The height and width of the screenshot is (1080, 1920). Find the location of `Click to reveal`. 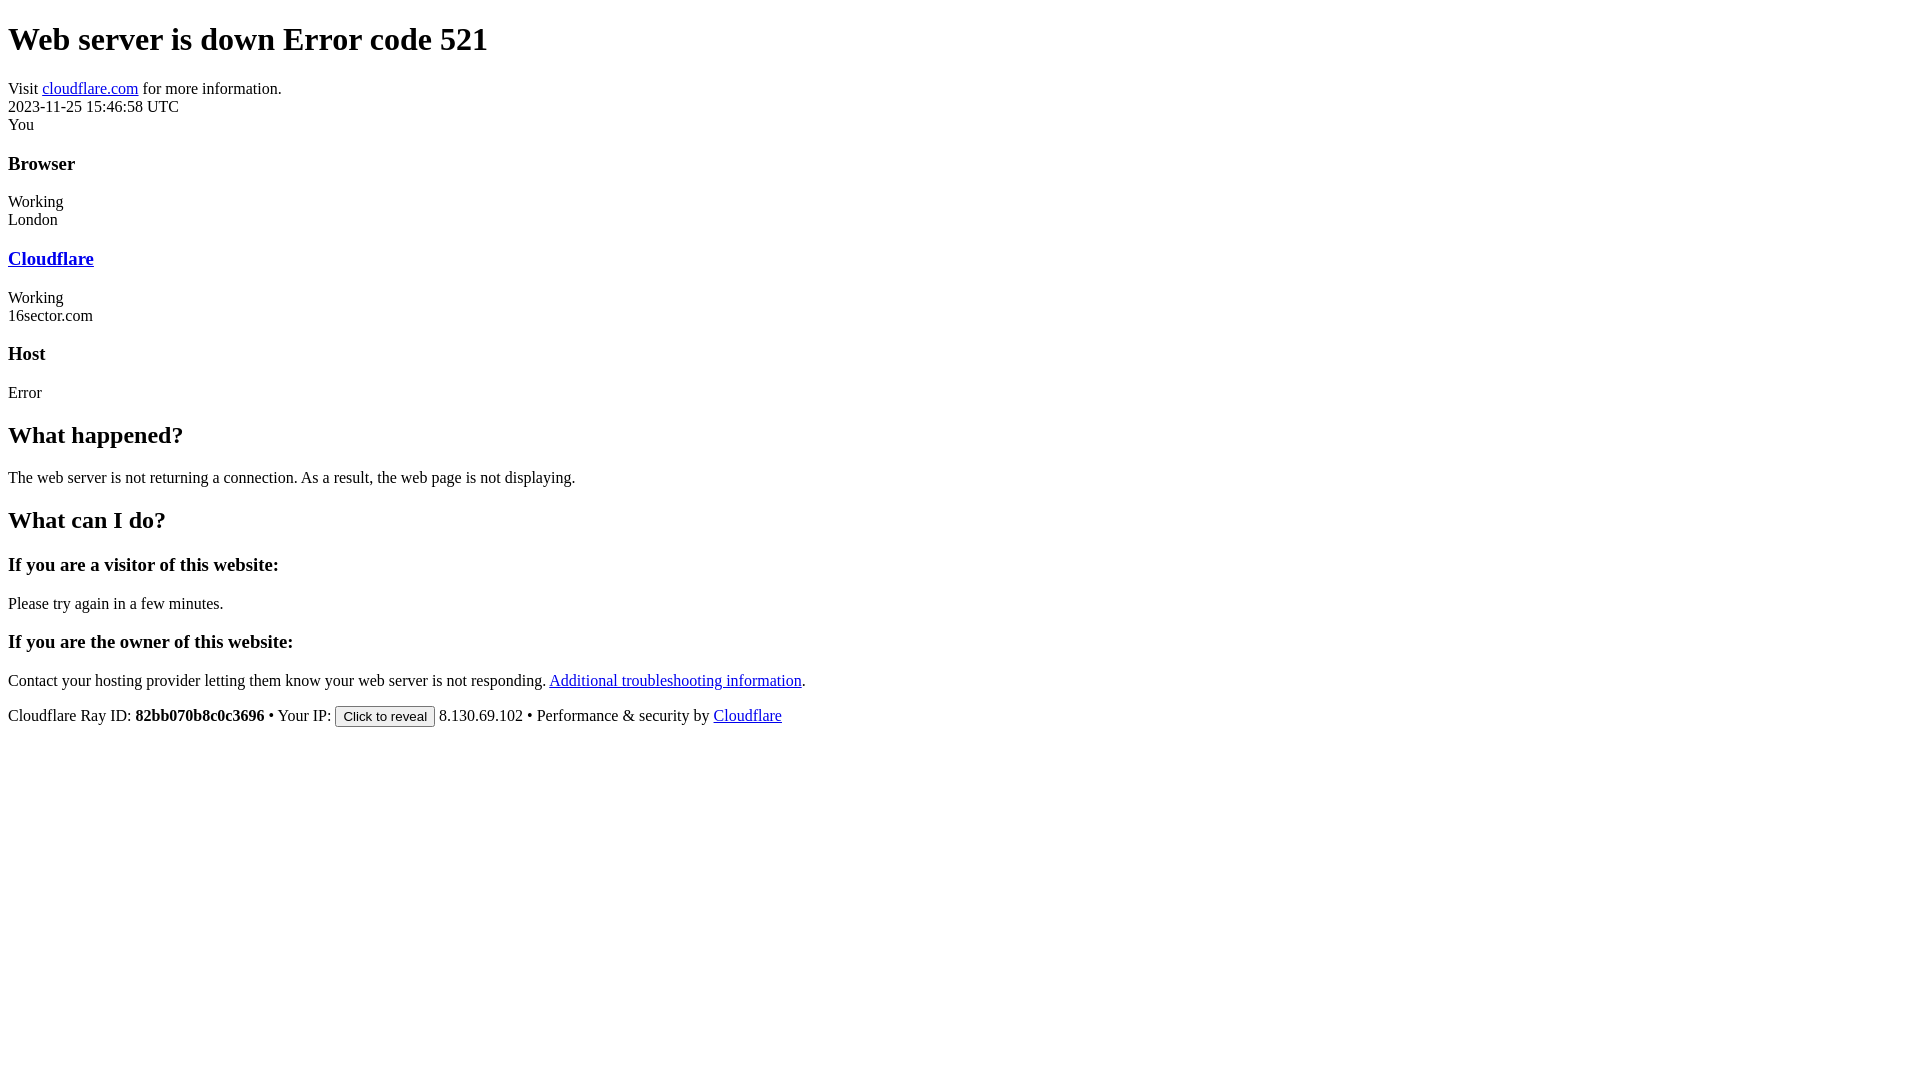

Click to reveal is located at coordinates (385, 716).